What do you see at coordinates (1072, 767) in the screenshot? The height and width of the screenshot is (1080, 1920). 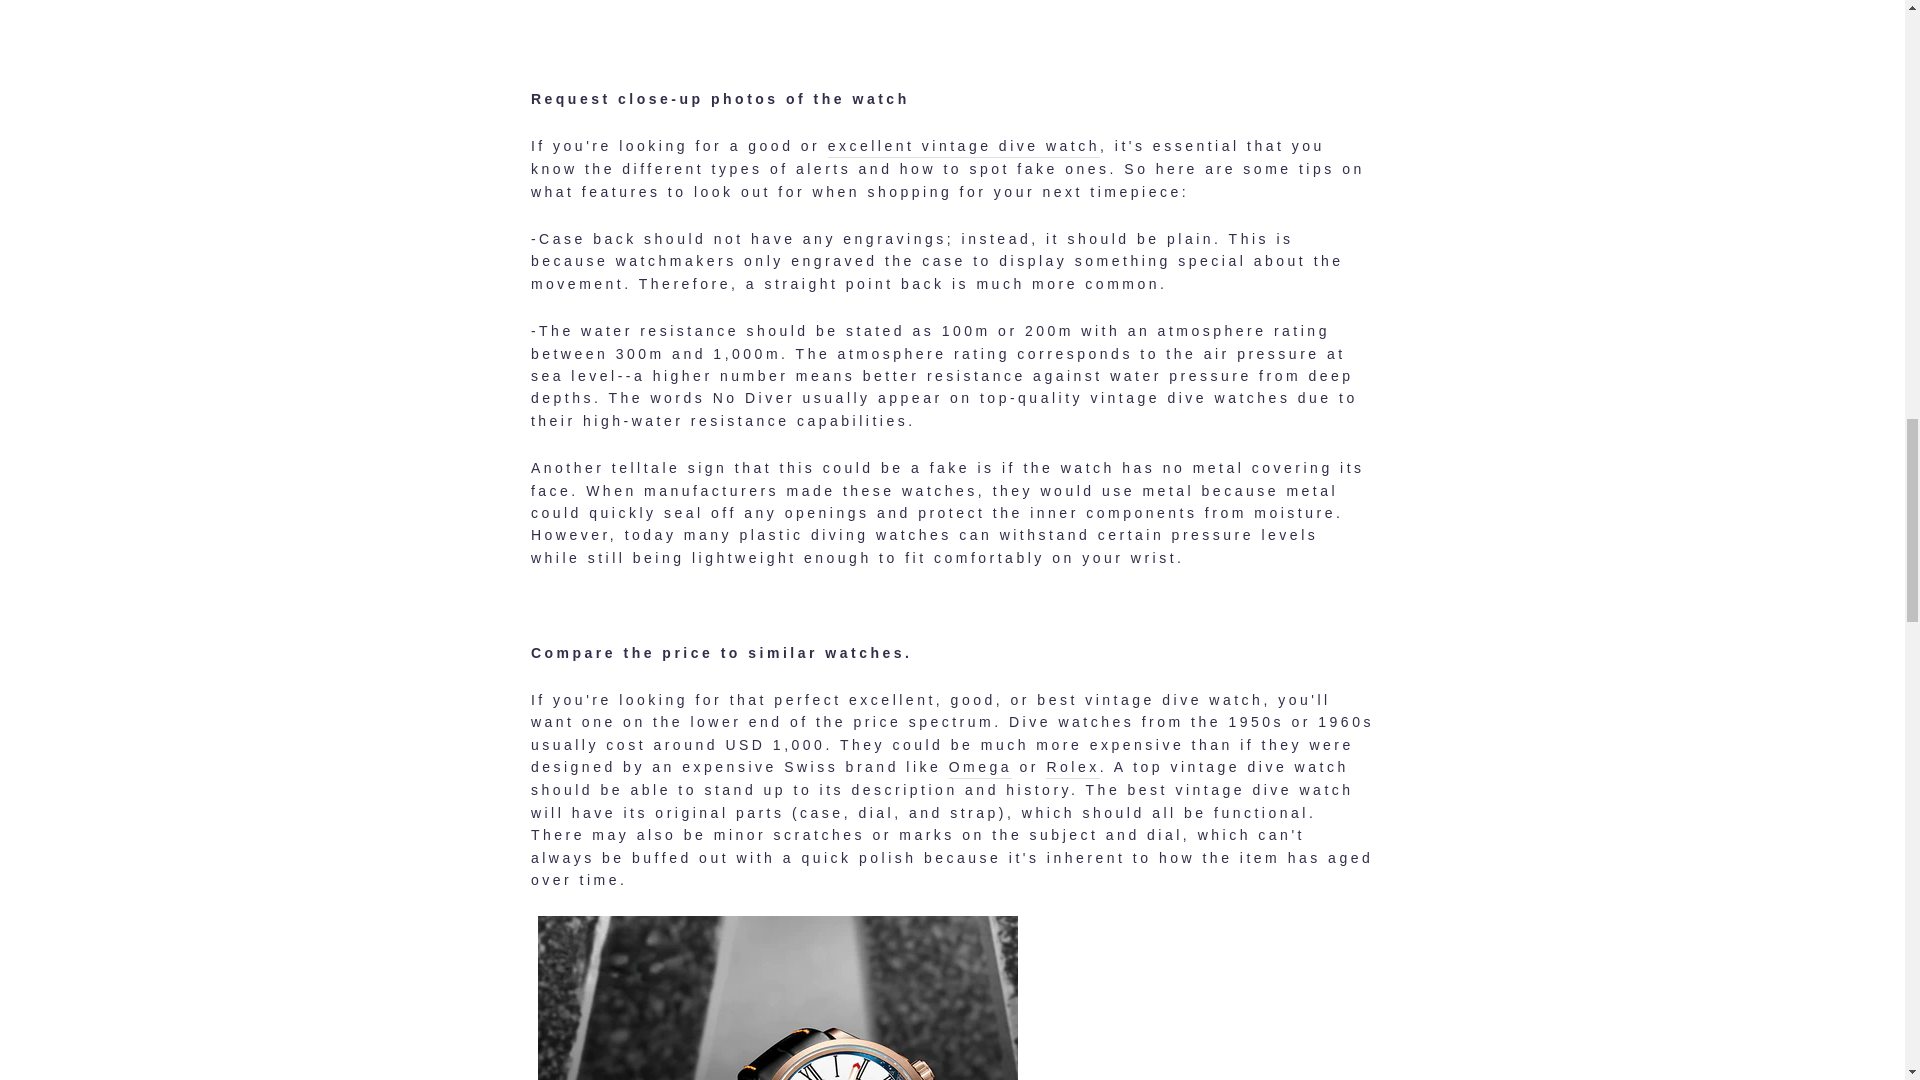 I see `Rolex` at bounding box center [1072, 767].